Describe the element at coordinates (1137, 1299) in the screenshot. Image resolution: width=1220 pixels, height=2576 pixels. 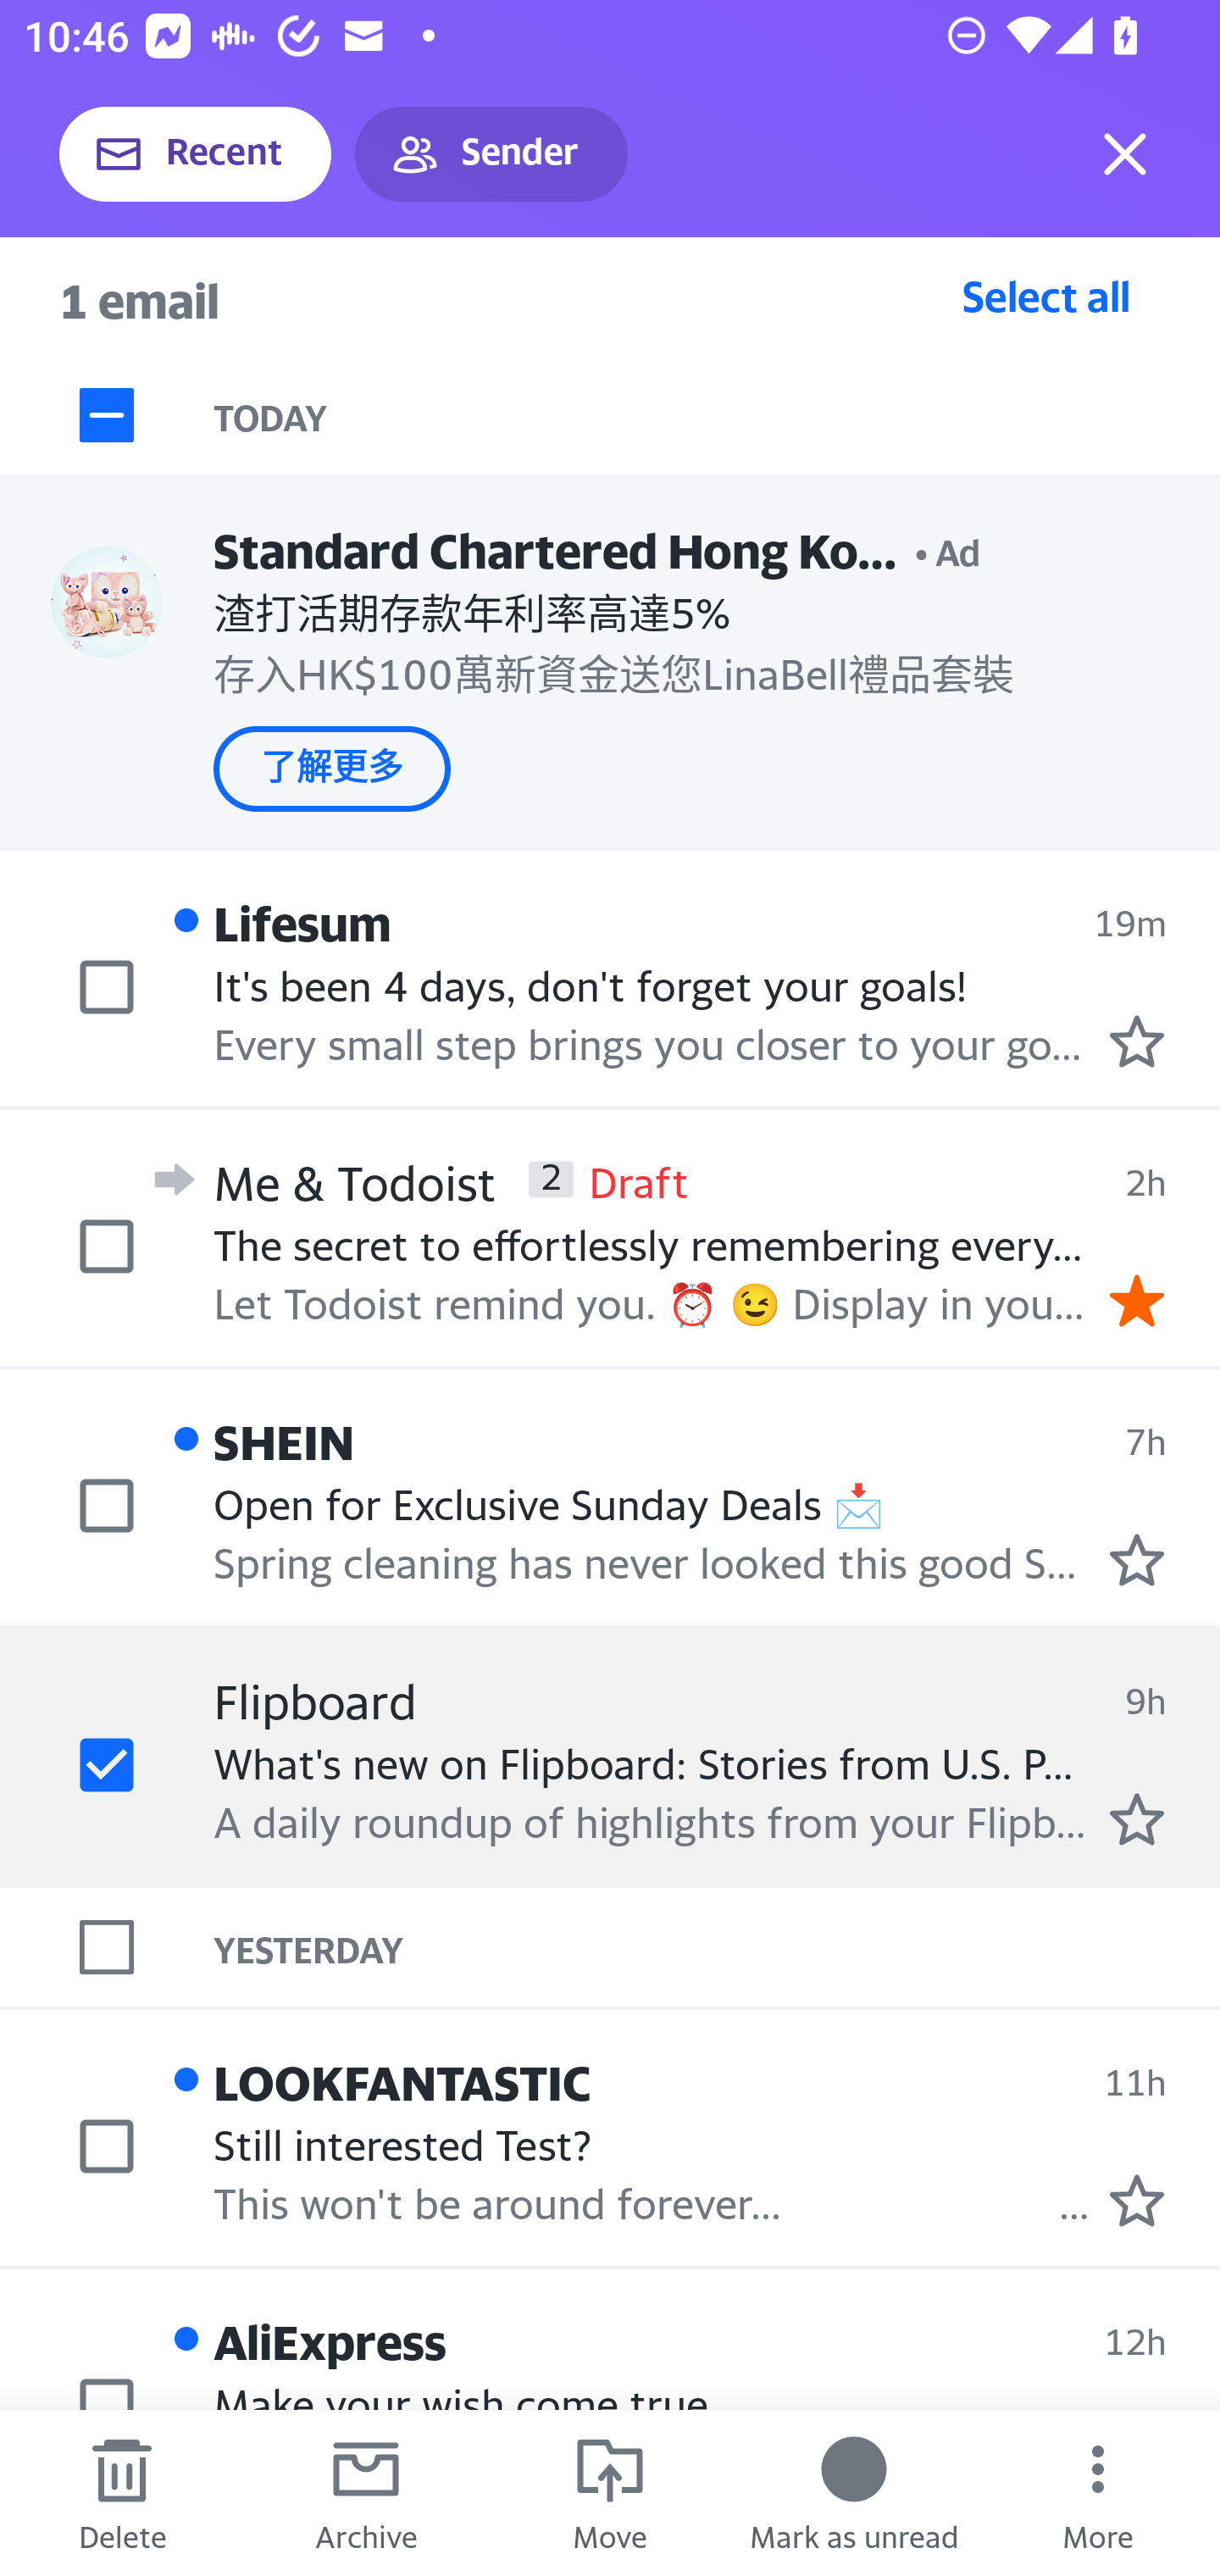
I see `Remove star.` at that location.